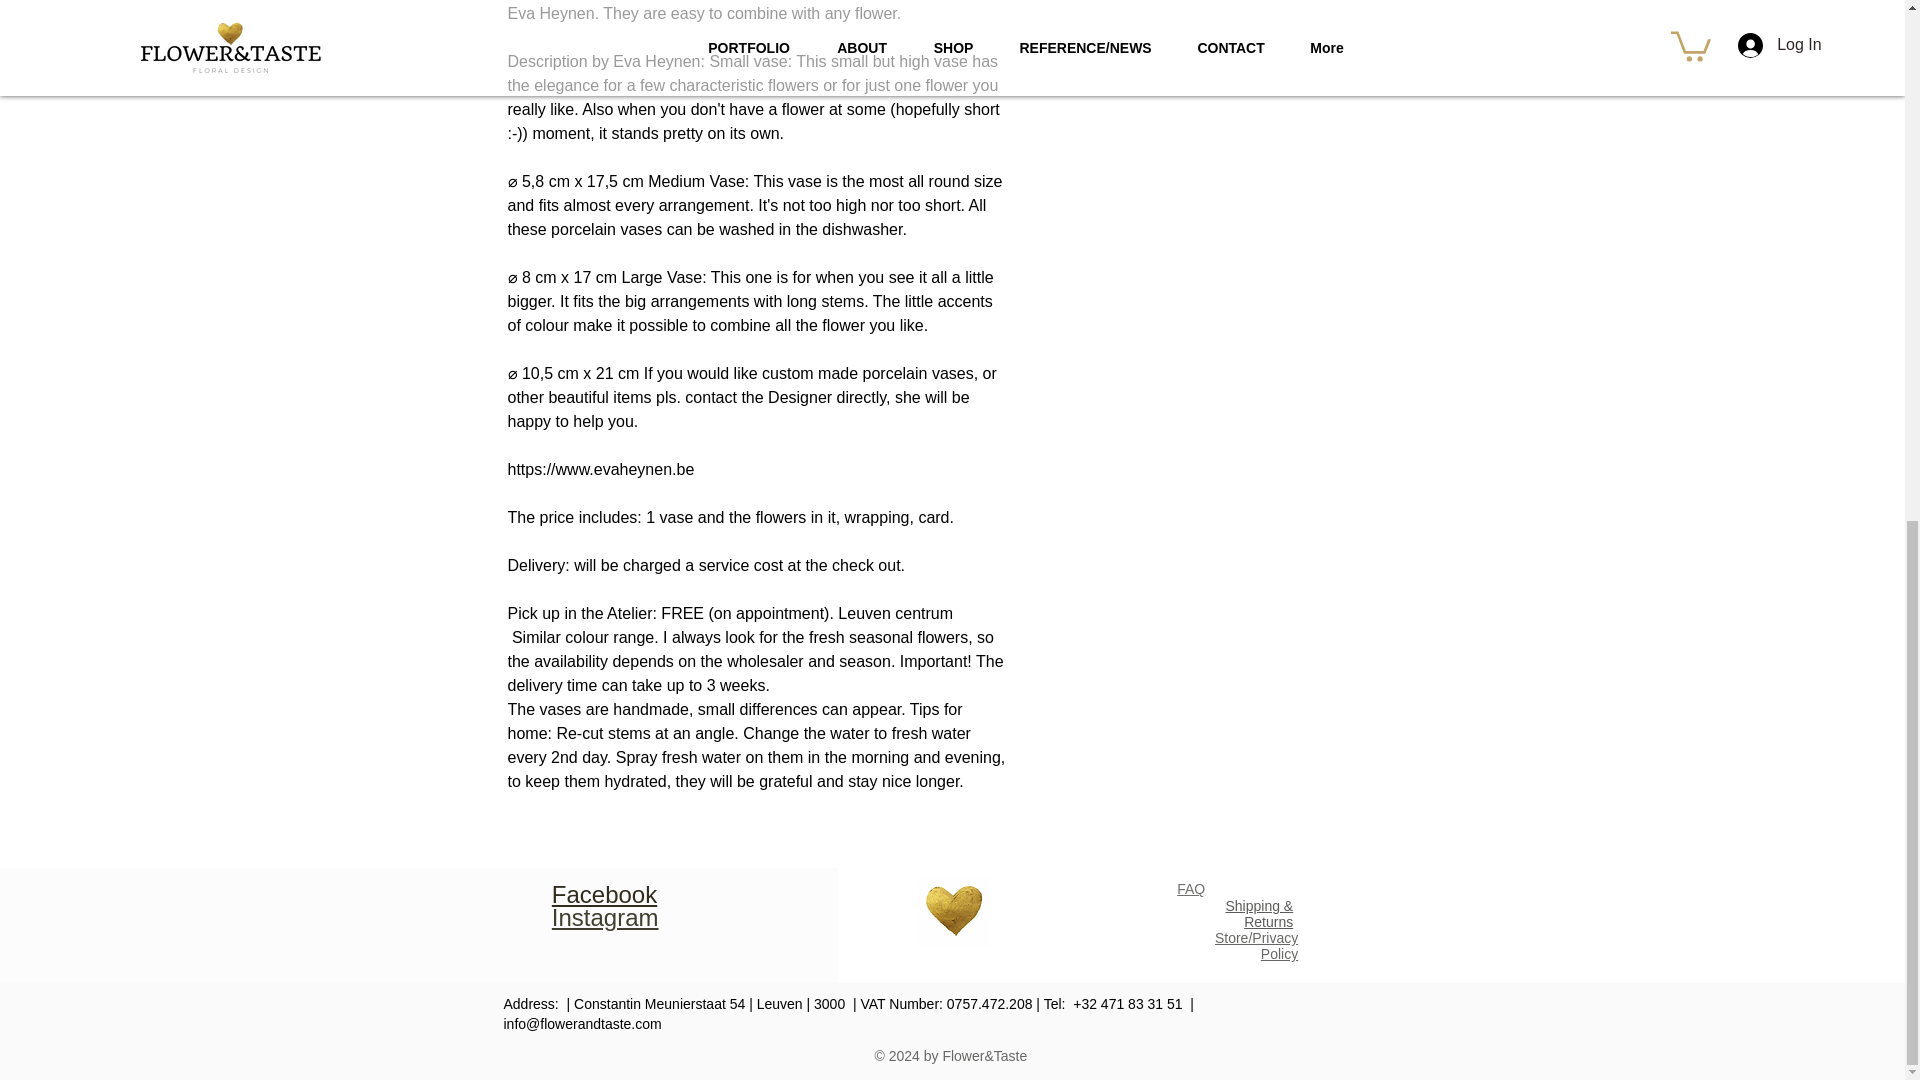  What do you see at coordinates (1190, 889) in the screenshot?
I see `FAQ` at bounding box center [1190, 889].